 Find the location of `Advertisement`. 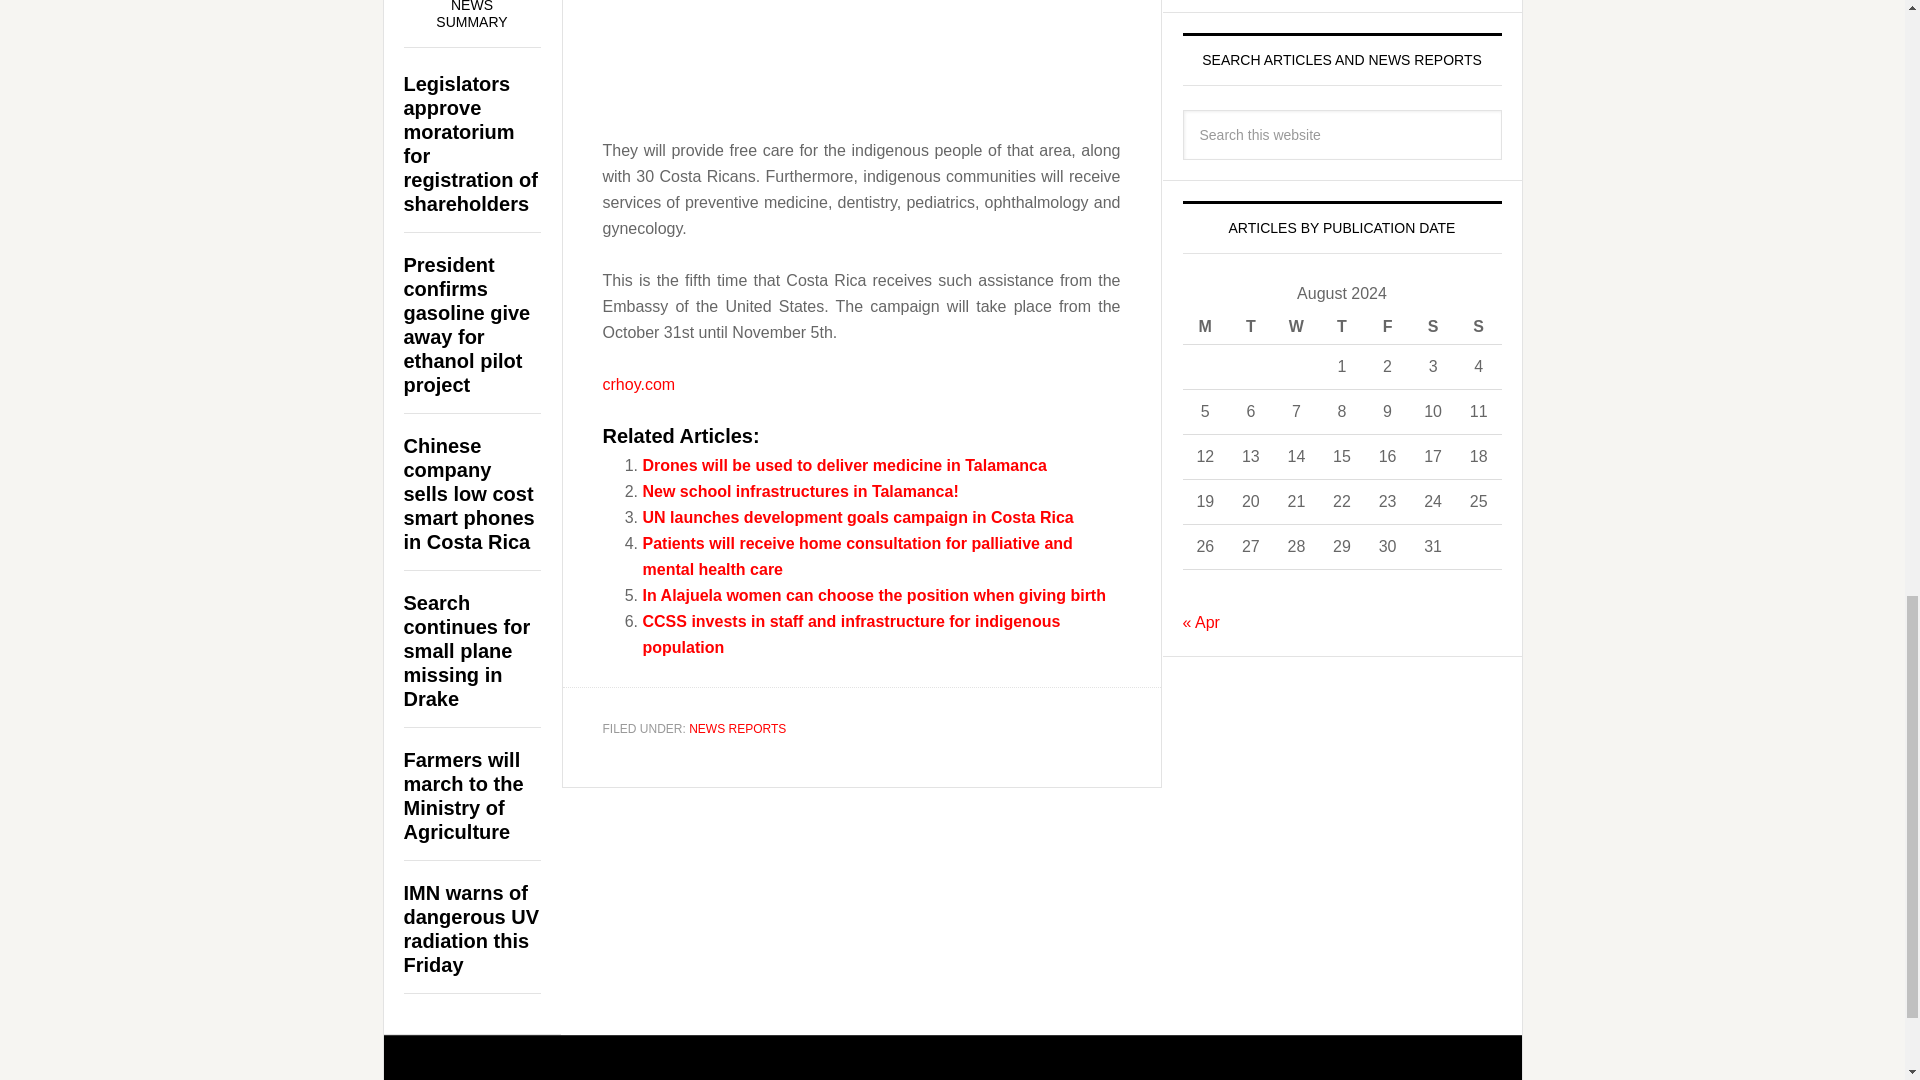

Advertisement is located at coordinates (860, 51).